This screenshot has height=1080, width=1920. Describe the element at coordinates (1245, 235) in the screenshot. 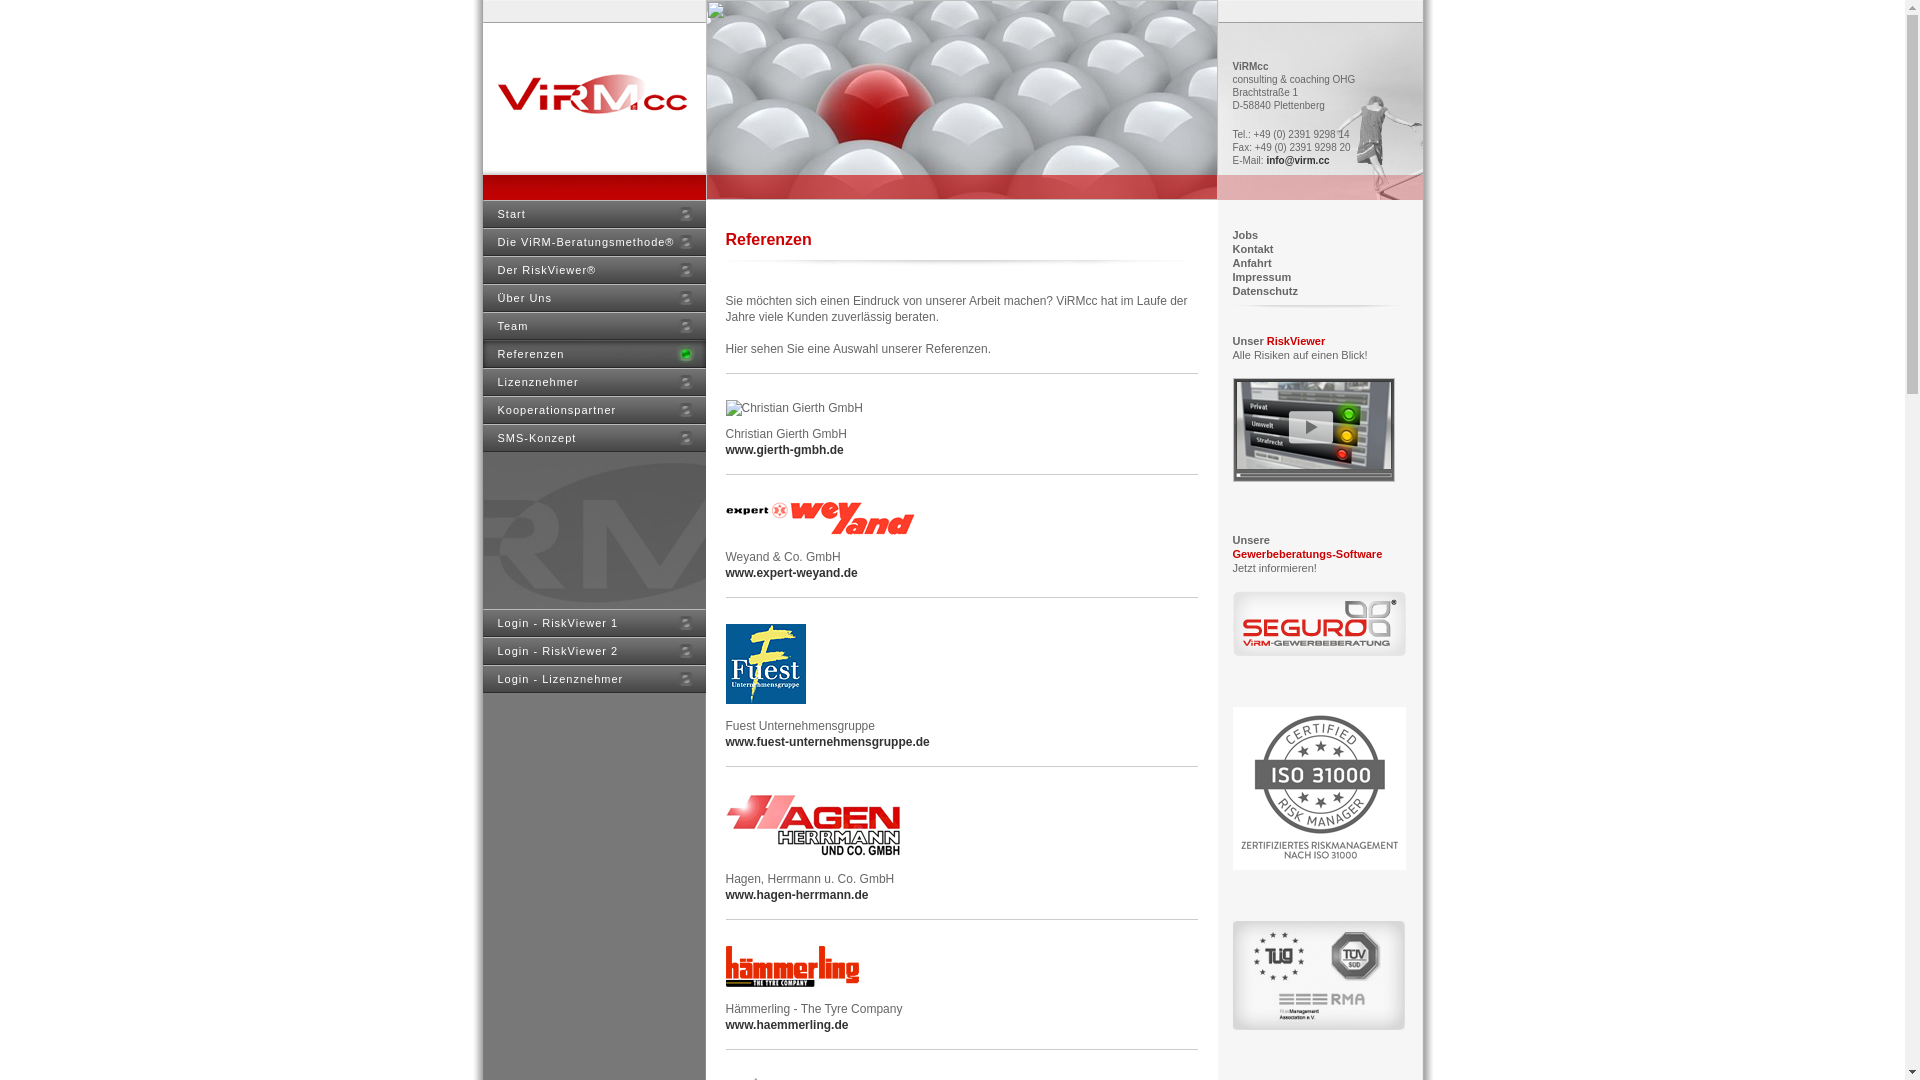

I see `Jobs` at that location.